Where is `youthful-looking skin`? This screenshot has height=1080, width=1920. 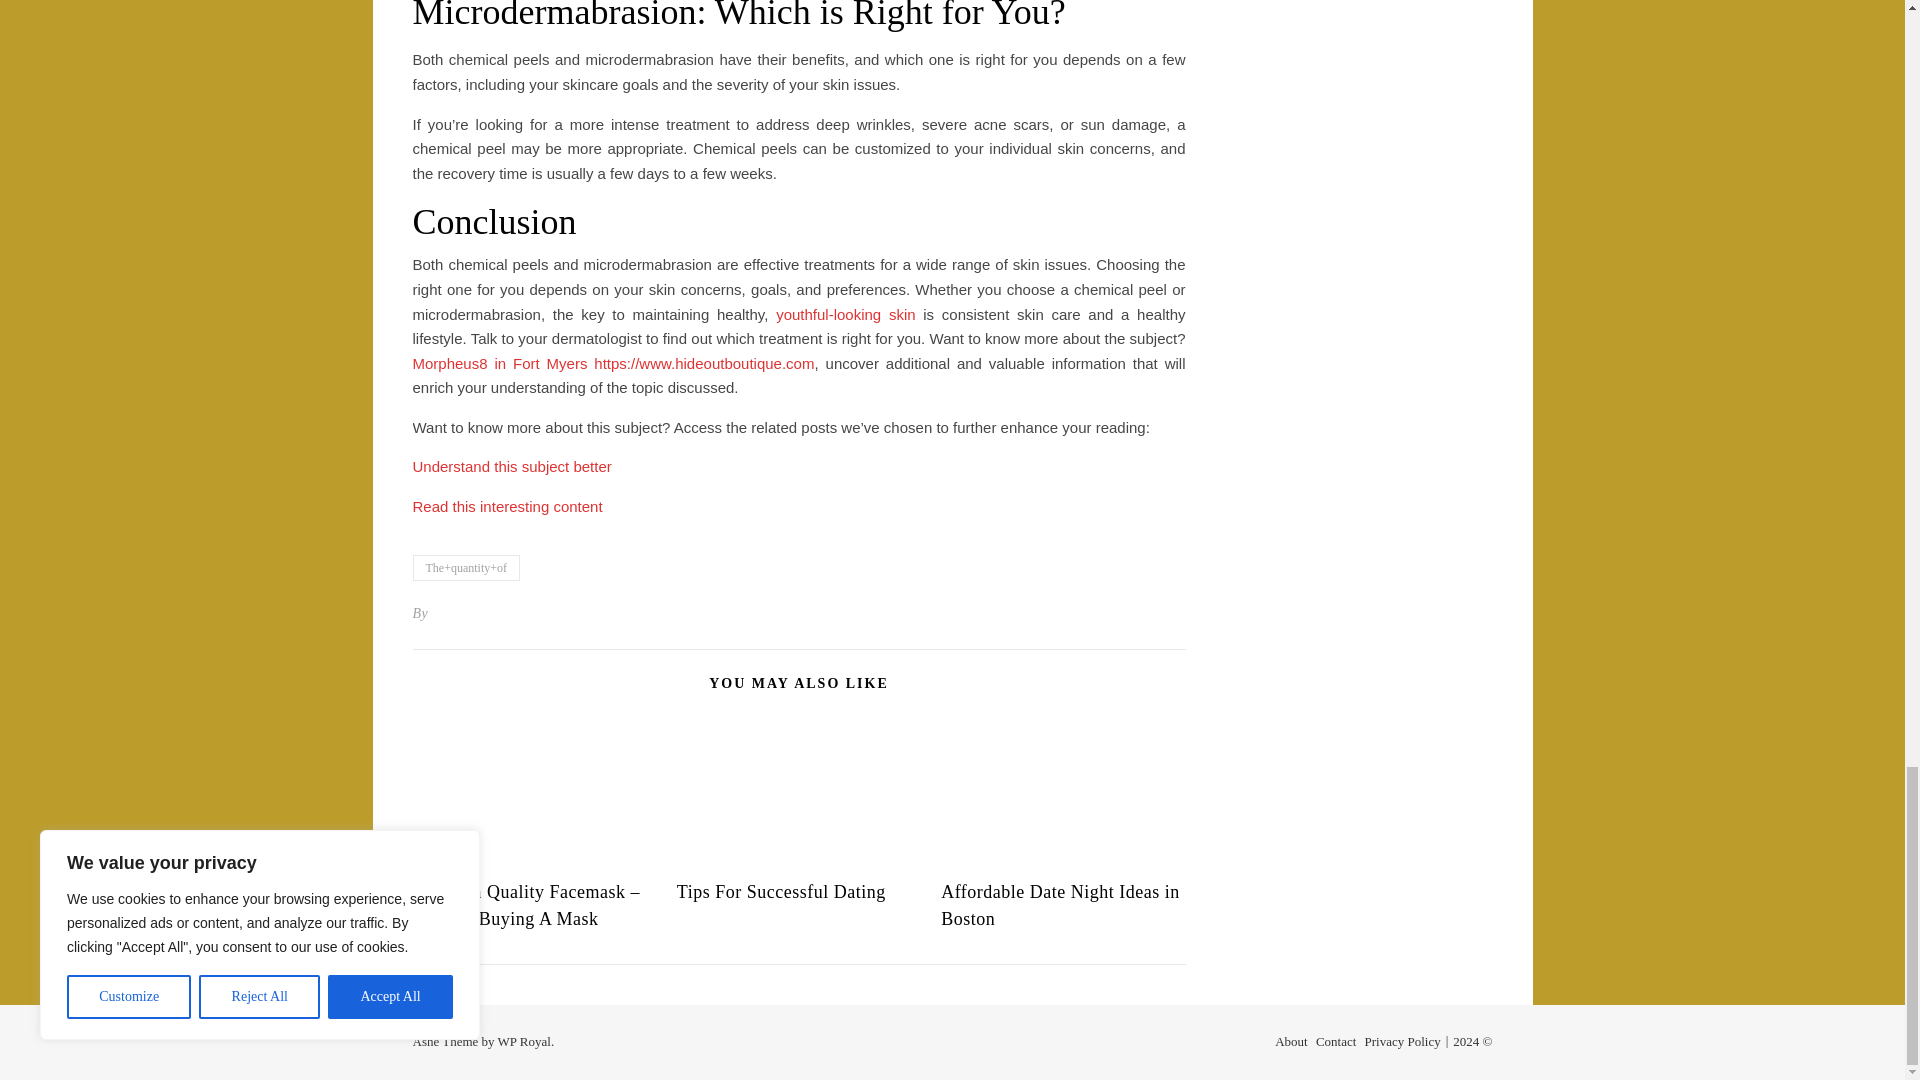
youthful-looking skin is located at coordinates (845, 314).